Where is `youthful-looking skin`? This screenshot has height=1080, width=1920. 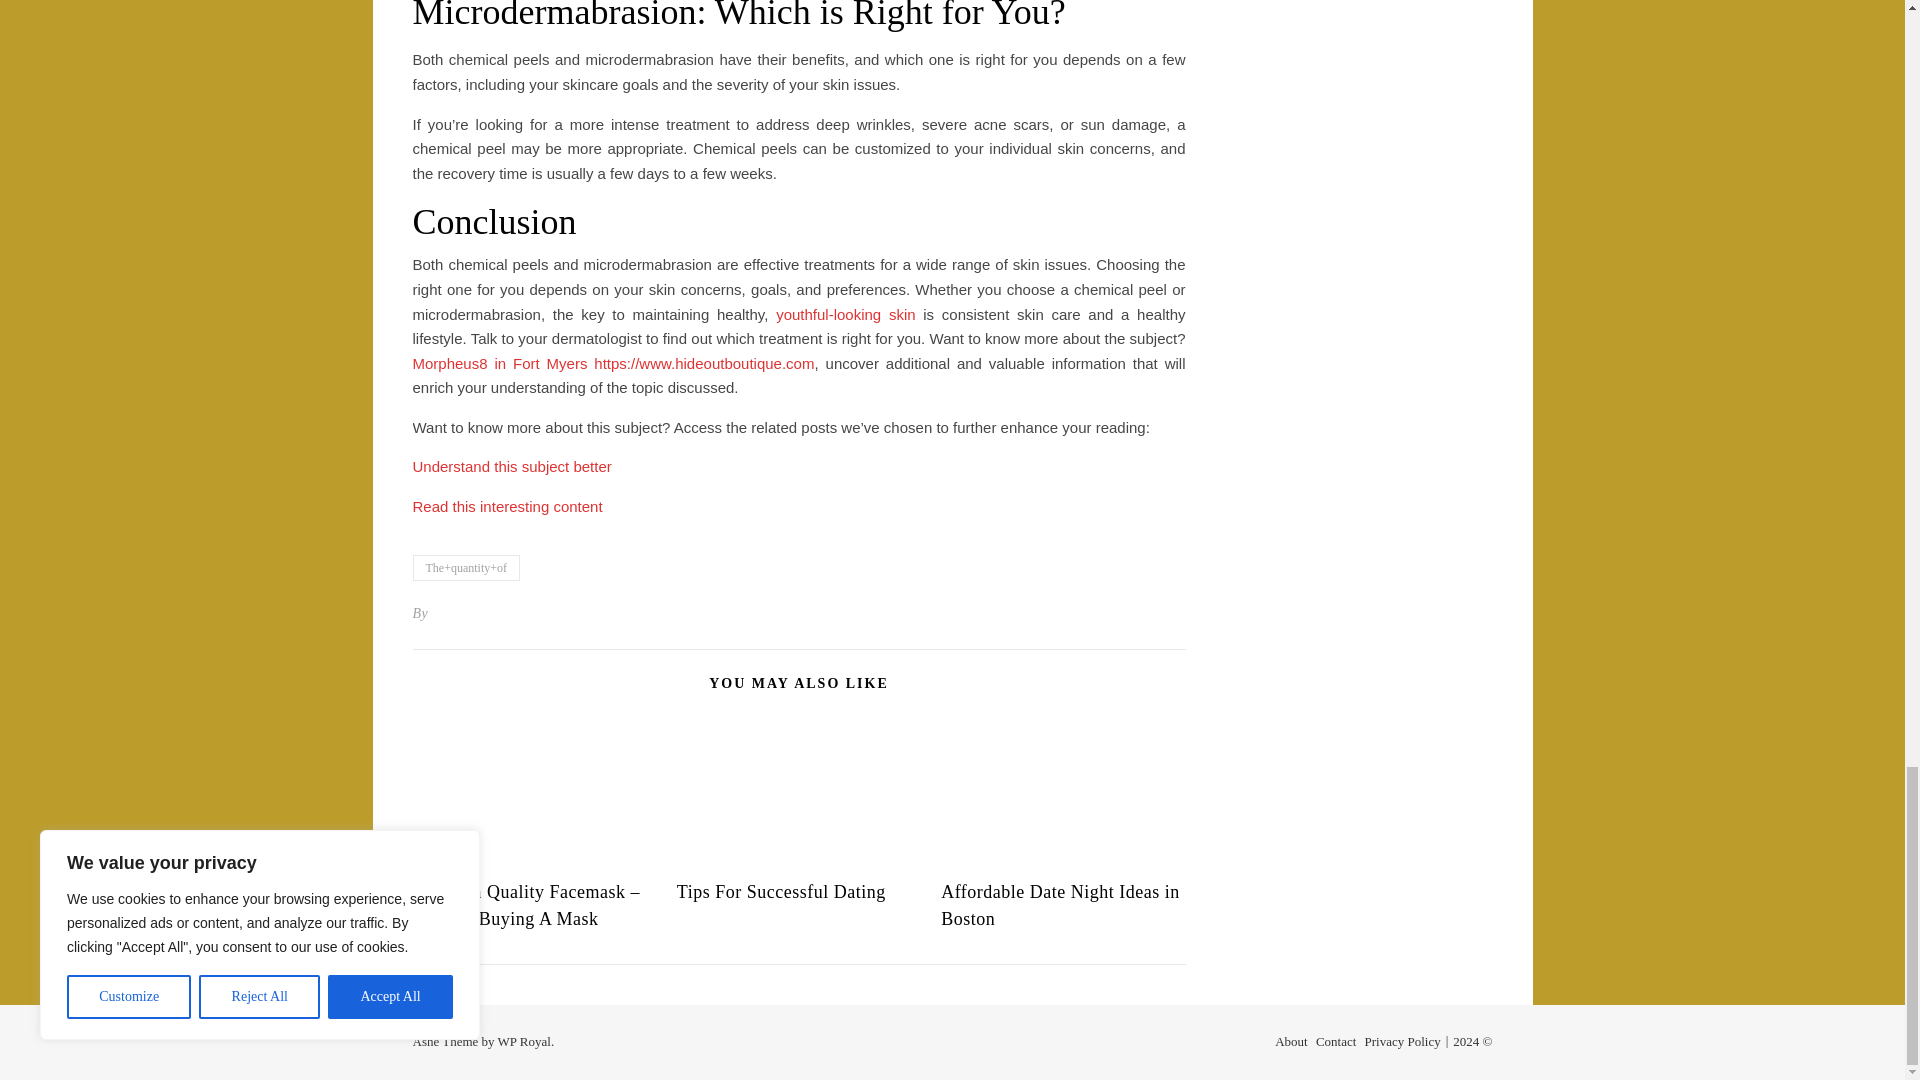
youthful-looking skin is located at coordinates (845, 314).